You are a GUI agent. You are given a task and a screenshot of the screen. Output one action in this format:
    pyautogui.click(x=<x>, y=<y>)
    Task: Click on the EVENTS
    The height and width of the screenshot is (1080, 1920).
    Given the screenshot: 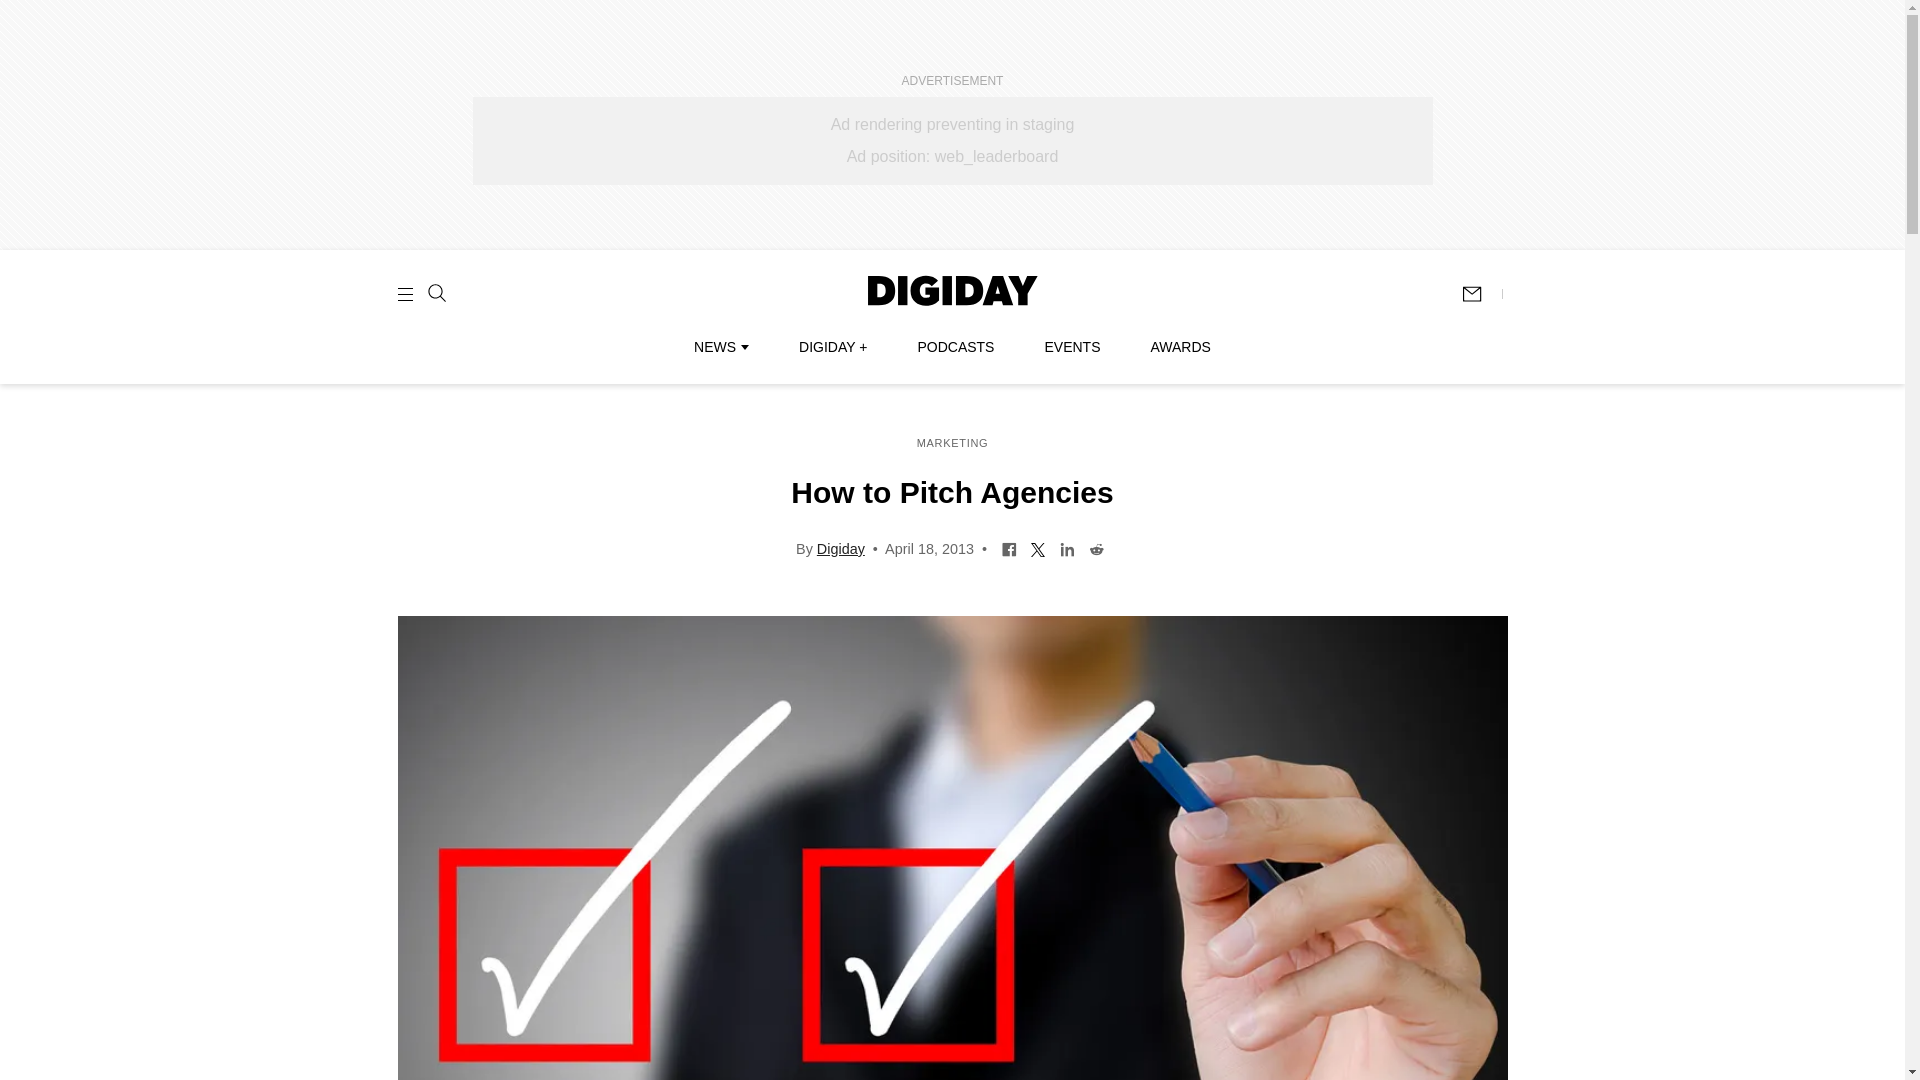 What is the action you would take?
    pyautogui.click(x=1072, y=347)
    